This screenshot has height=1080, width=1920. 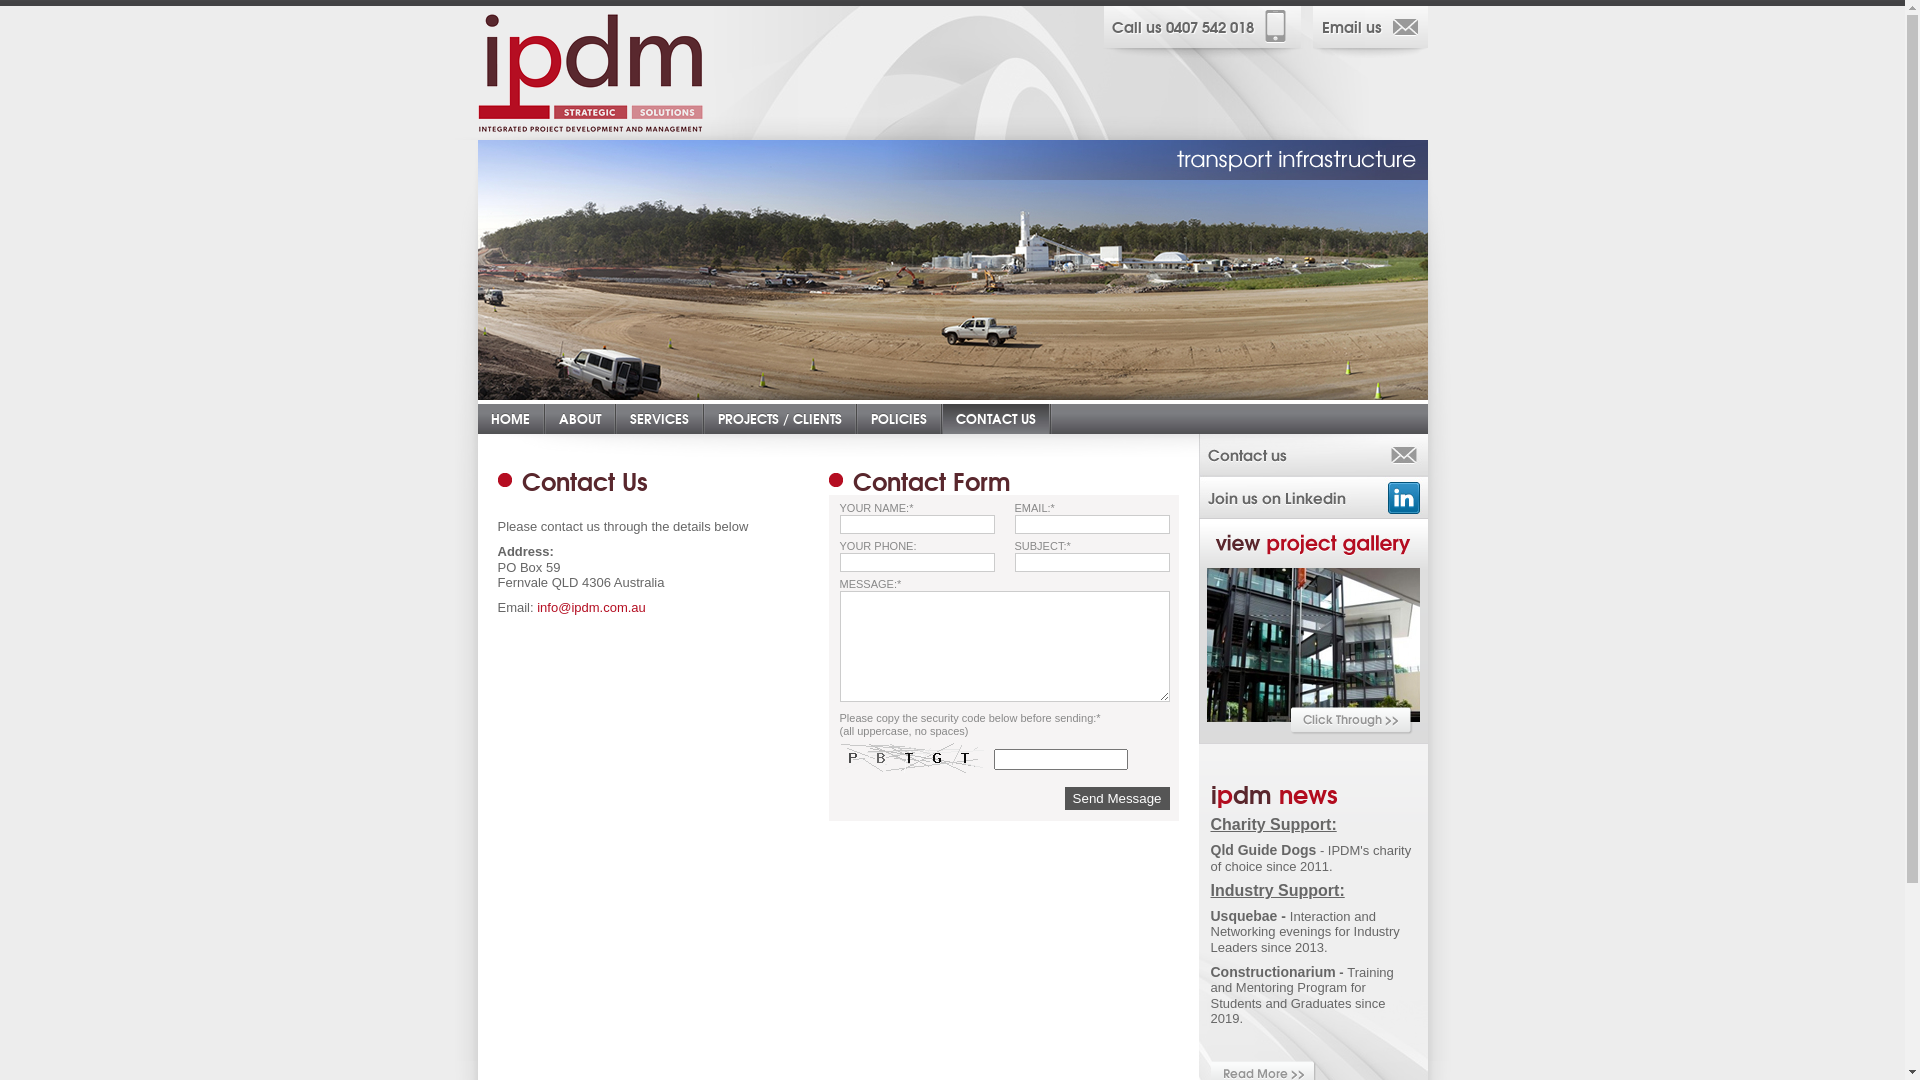 I want to click on Email us, so click(x=1370, y=32).